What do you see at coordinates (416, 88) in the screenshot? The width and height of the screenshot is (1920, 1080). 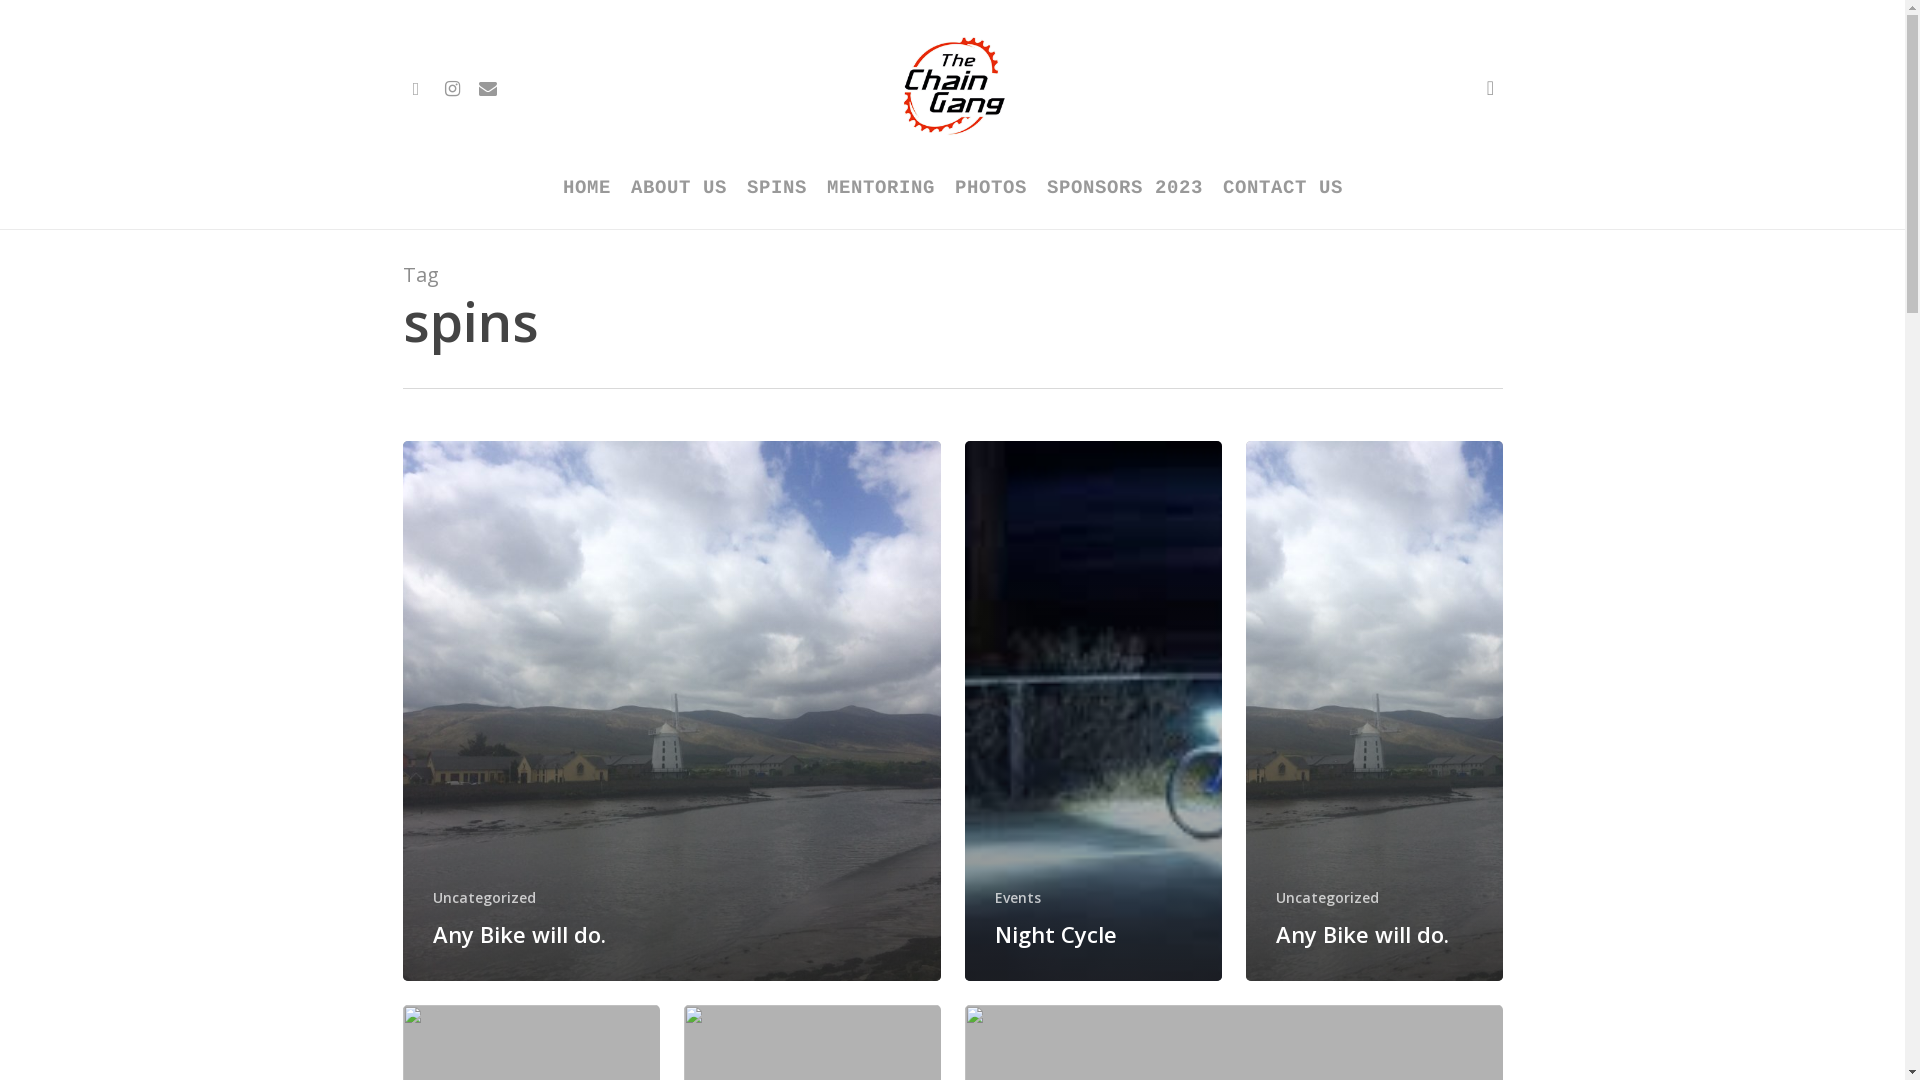 I see `FACEBOOK` at bounding box center [416, 88].